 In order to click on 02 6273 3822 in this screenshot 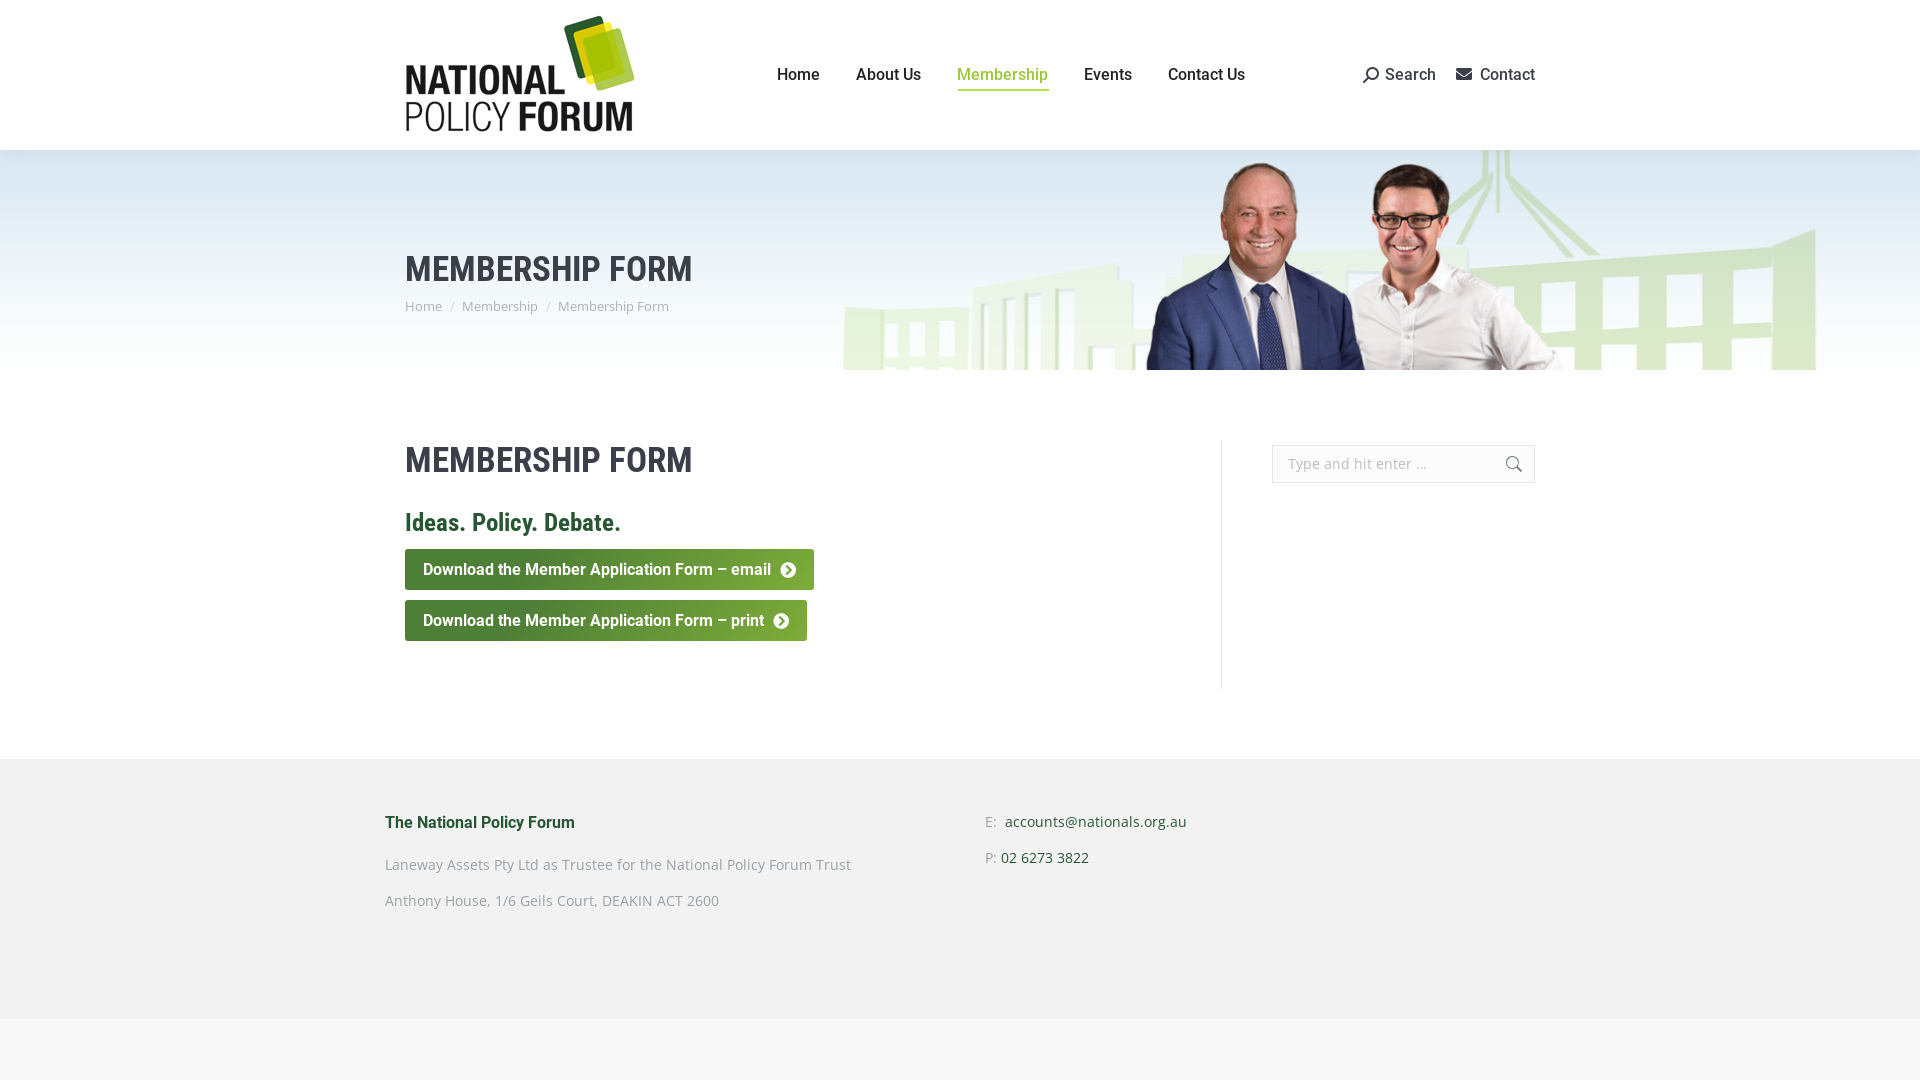, I will do `click(1045, 858)`.